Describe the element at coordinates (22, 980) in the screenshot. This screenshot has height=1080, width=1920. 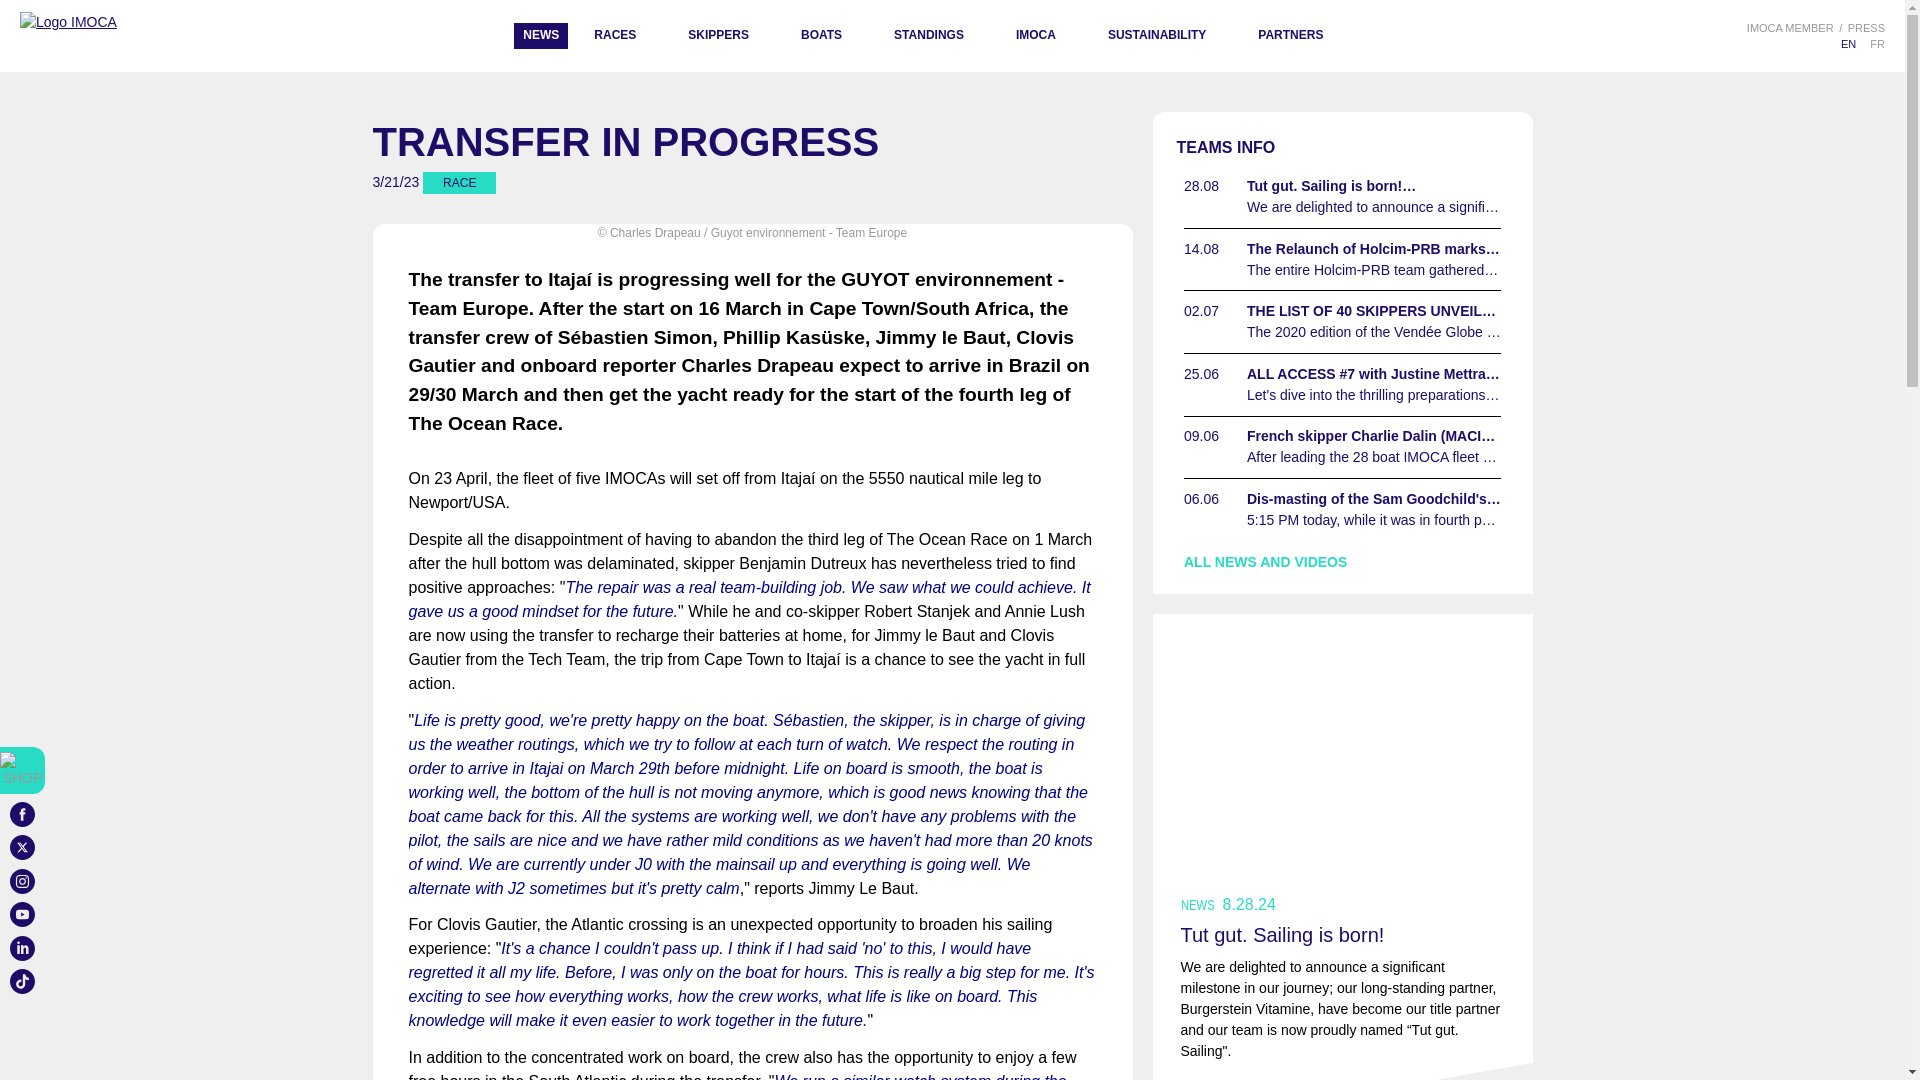
I see `TIKTOK` at that location.